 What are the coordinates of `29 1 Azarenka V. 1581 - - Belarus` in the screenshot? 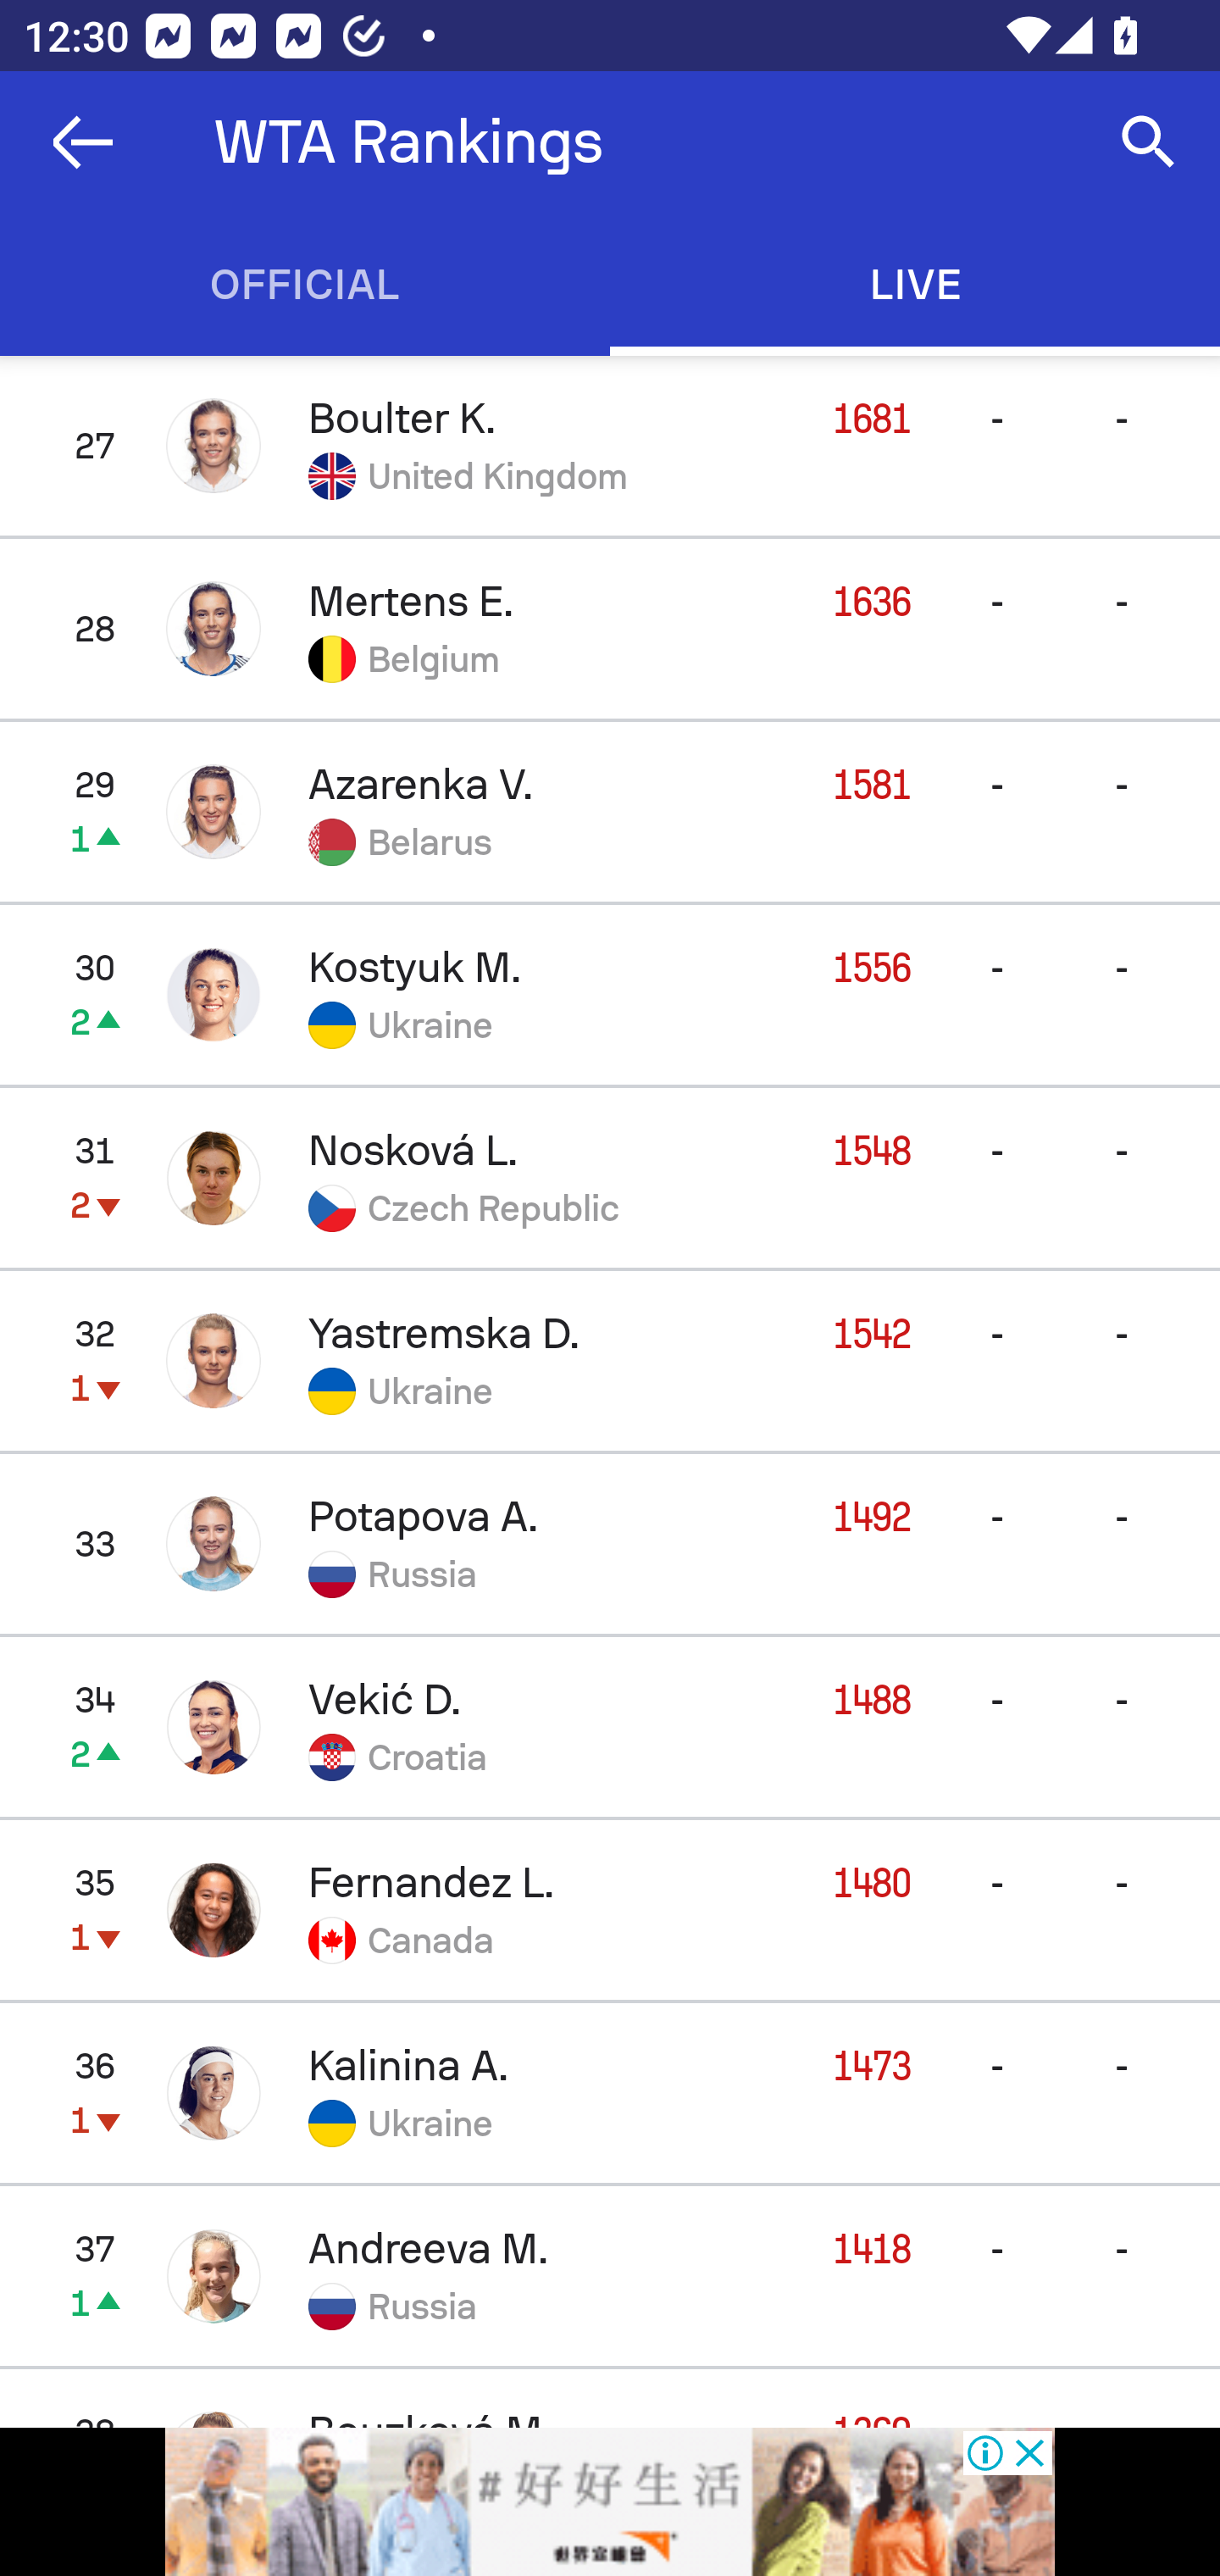 It's located at (610, 812).